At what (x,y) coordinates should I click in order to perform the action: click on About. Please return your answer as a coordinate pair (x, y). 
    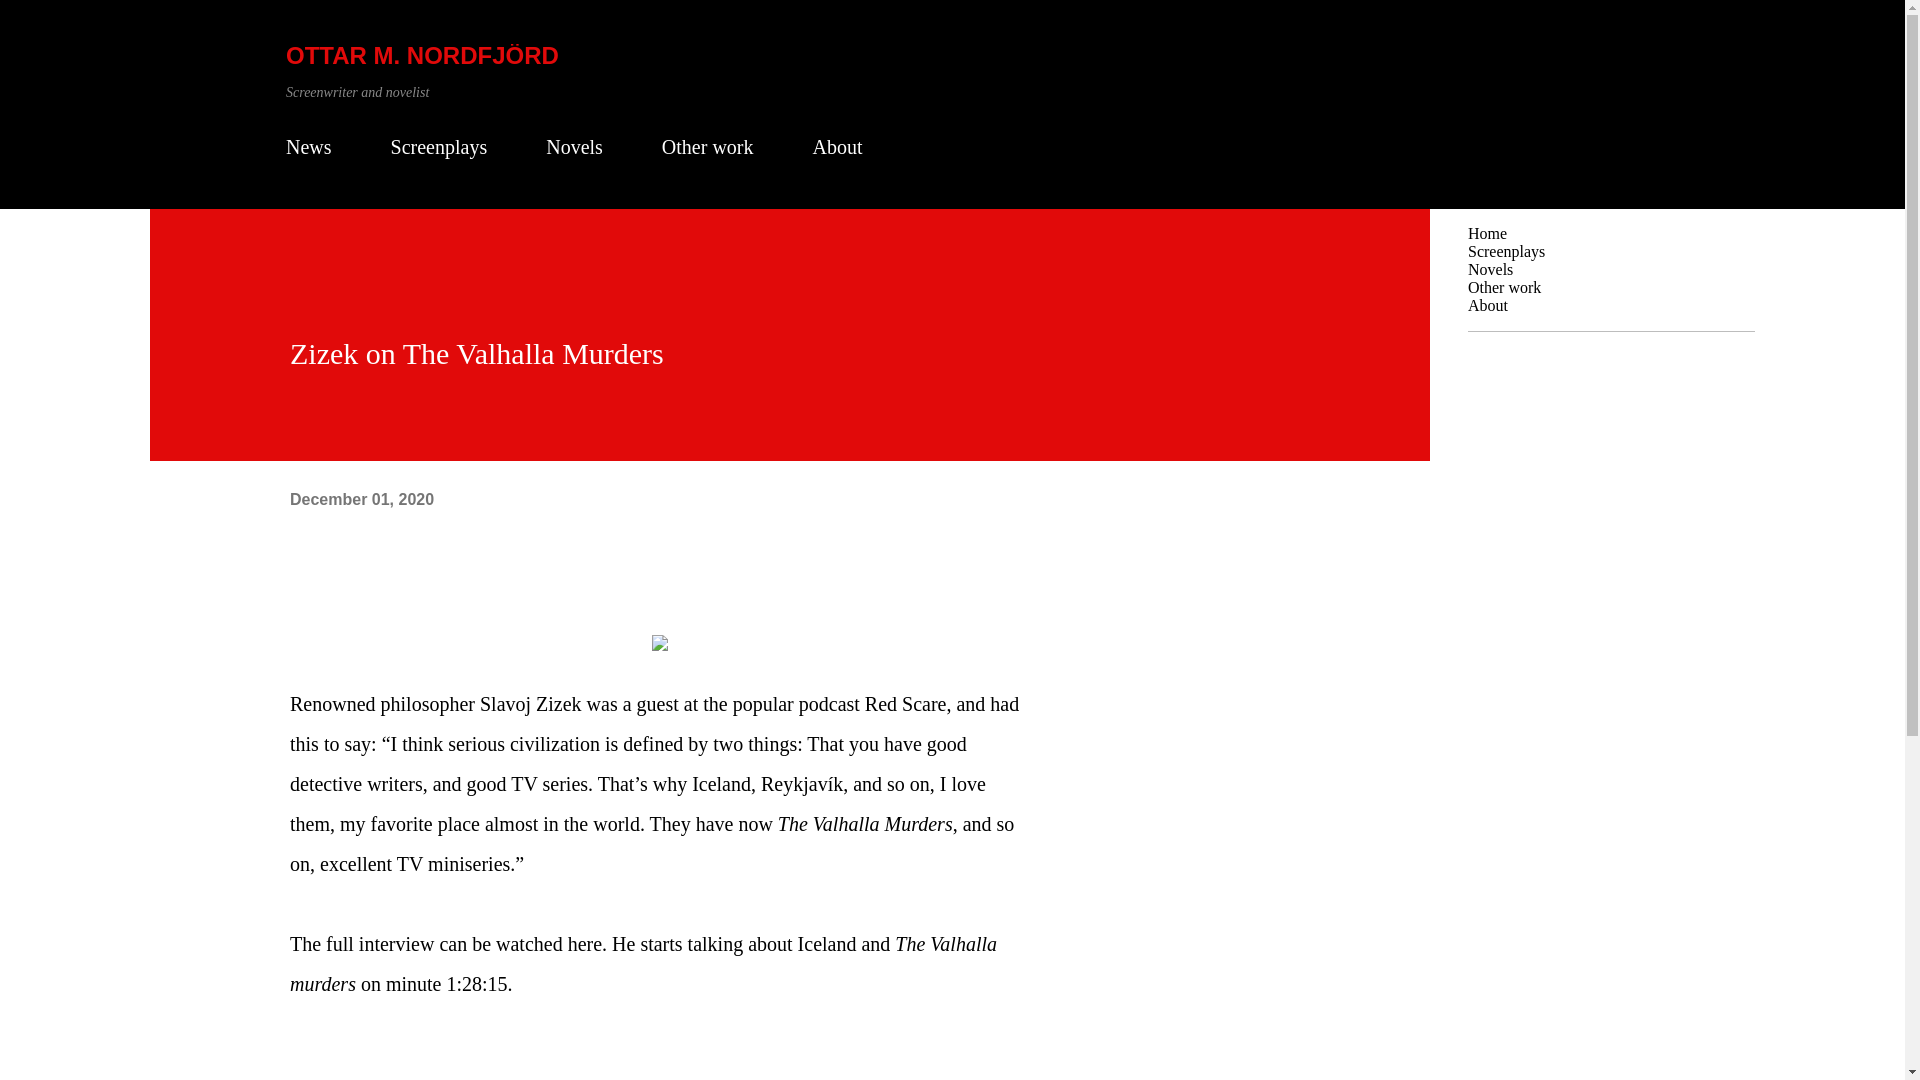
    Looking at the image, I should click on (836, 146).